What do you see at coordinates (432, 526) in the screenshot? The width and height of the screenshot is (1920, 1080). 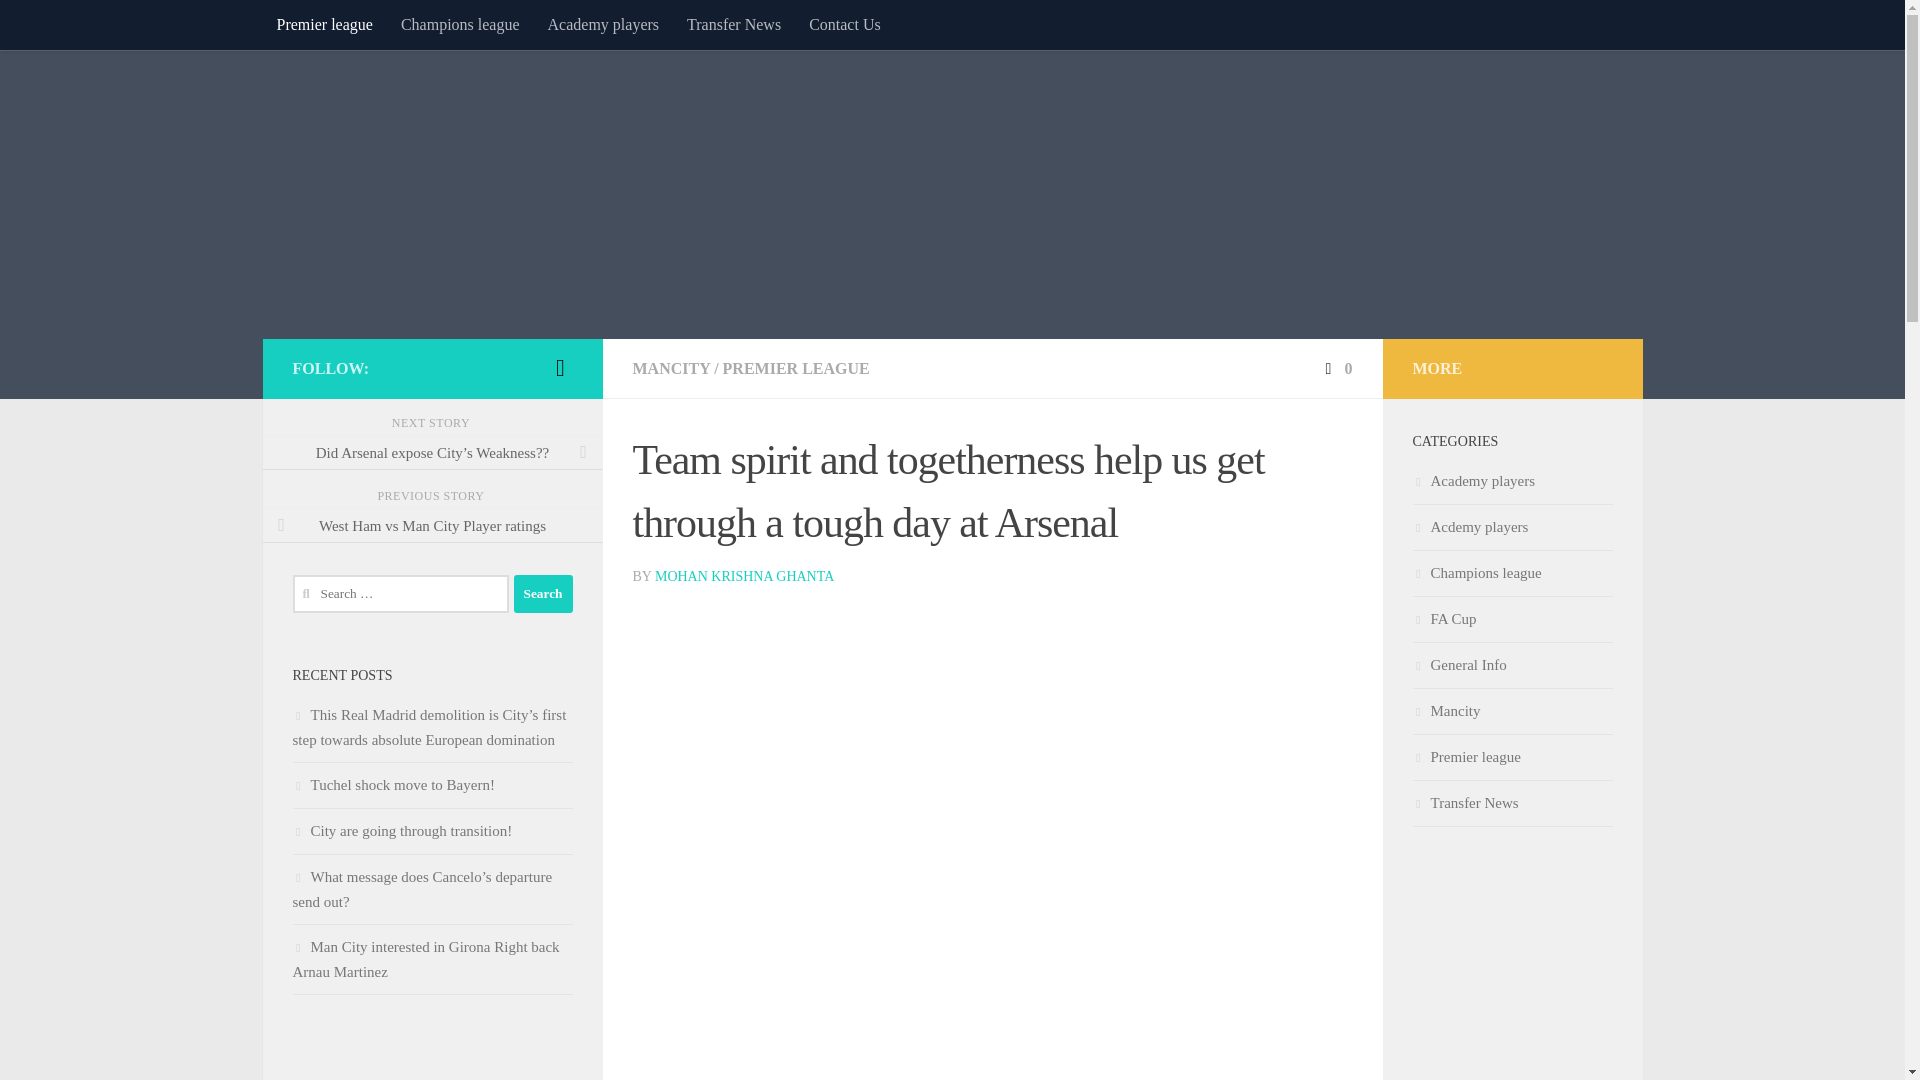 I see `West Ham vs Man City Player ratings` at bounding box center [432, 526].